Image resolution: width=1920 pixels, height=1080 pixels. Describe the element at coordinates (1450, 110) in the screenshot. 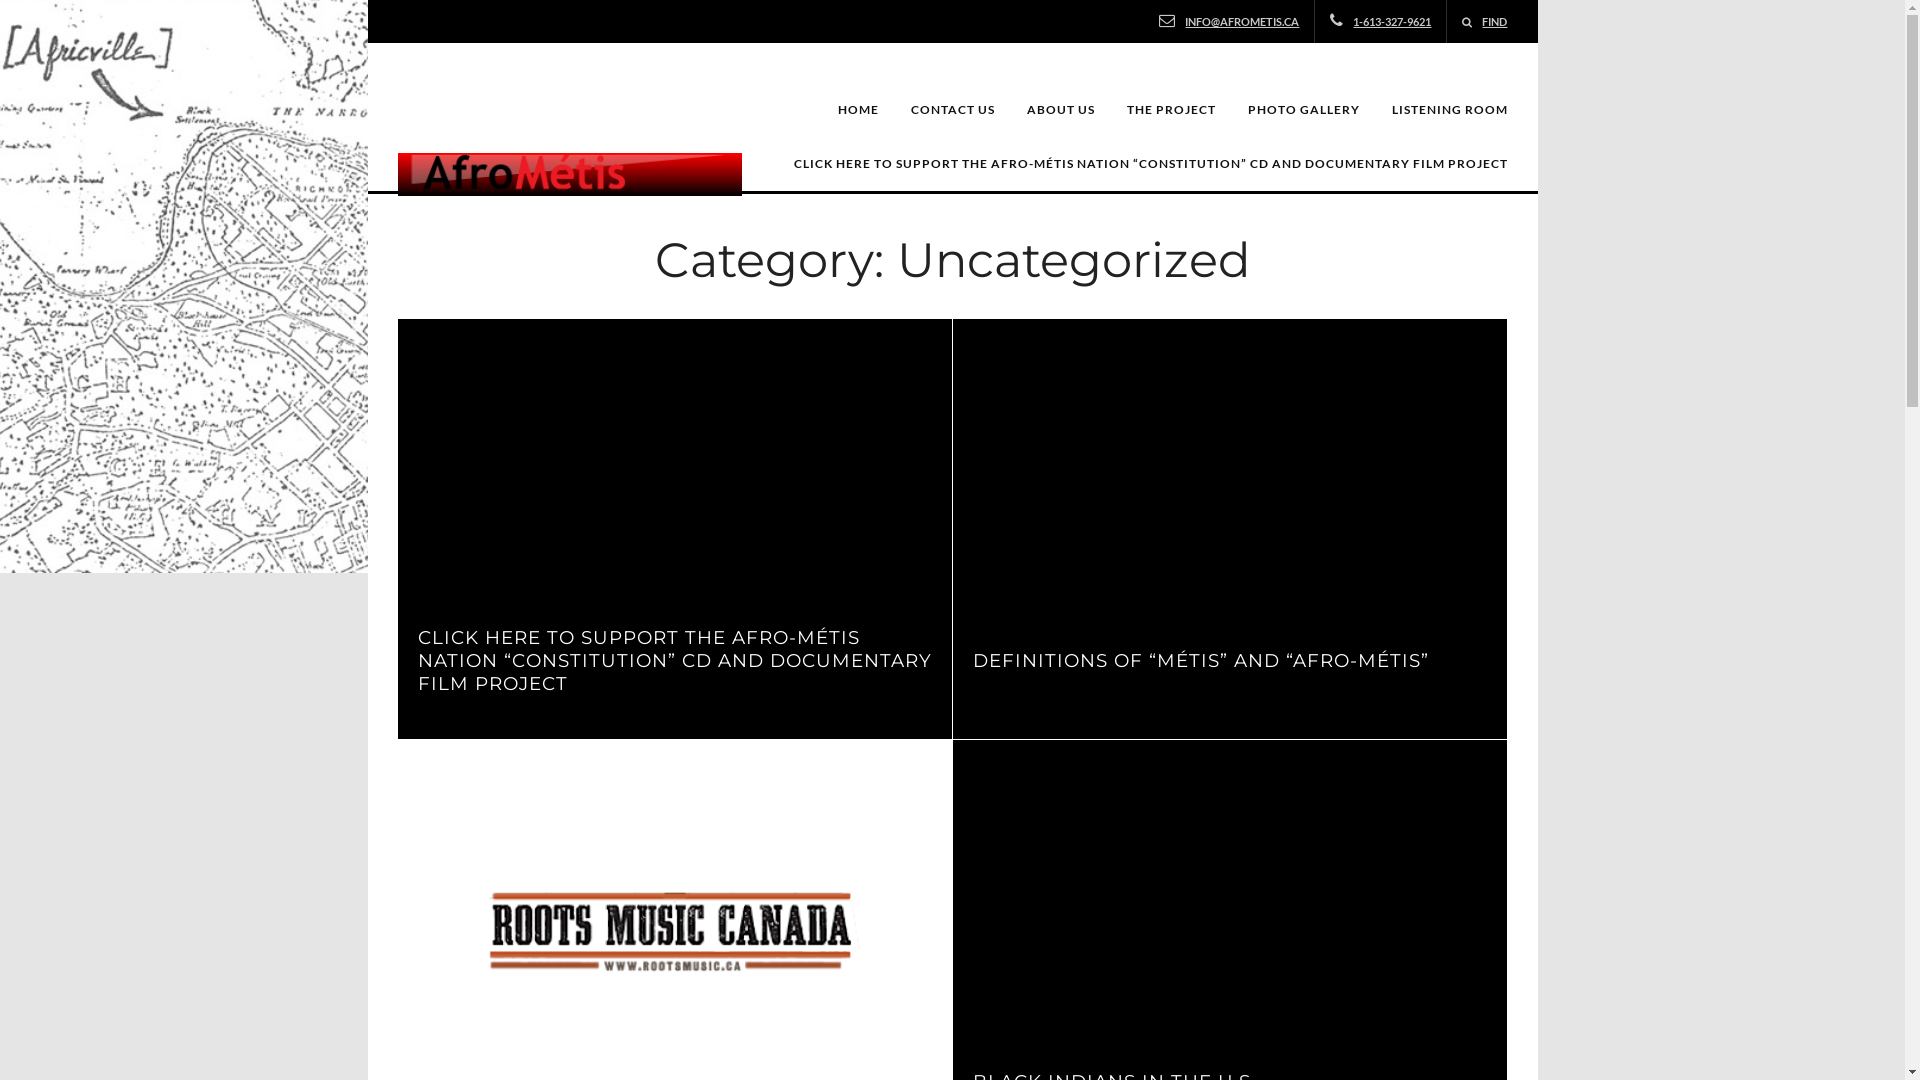

I see `LISTENING ROOM` at that location.